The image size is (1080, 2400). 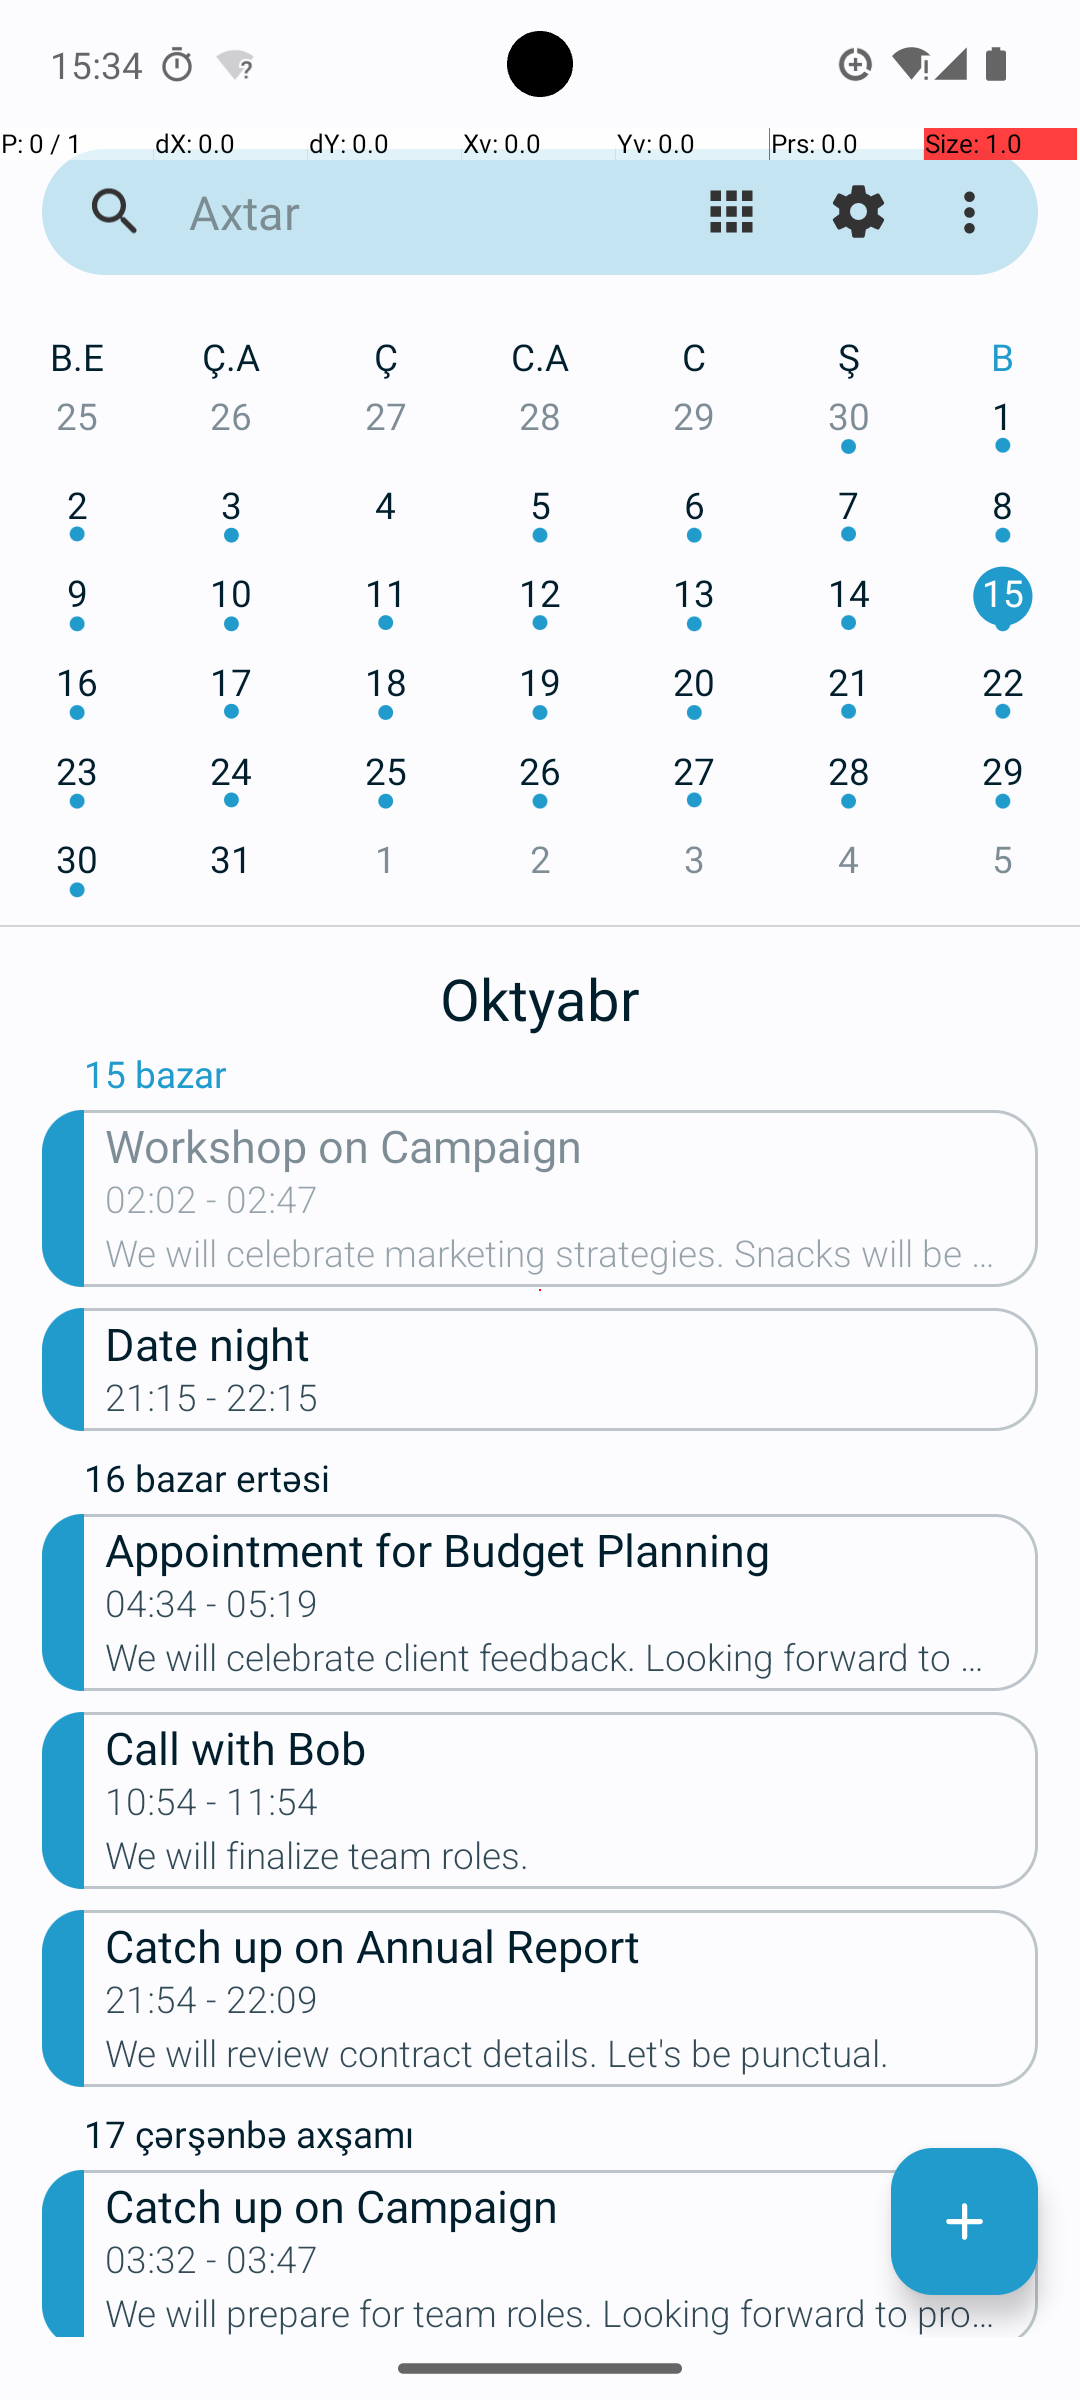 What do you see at coordinates (561, 1483) in the screenshot?
I see `16 bazar ertəsi` at bounding box center [561, 1483].